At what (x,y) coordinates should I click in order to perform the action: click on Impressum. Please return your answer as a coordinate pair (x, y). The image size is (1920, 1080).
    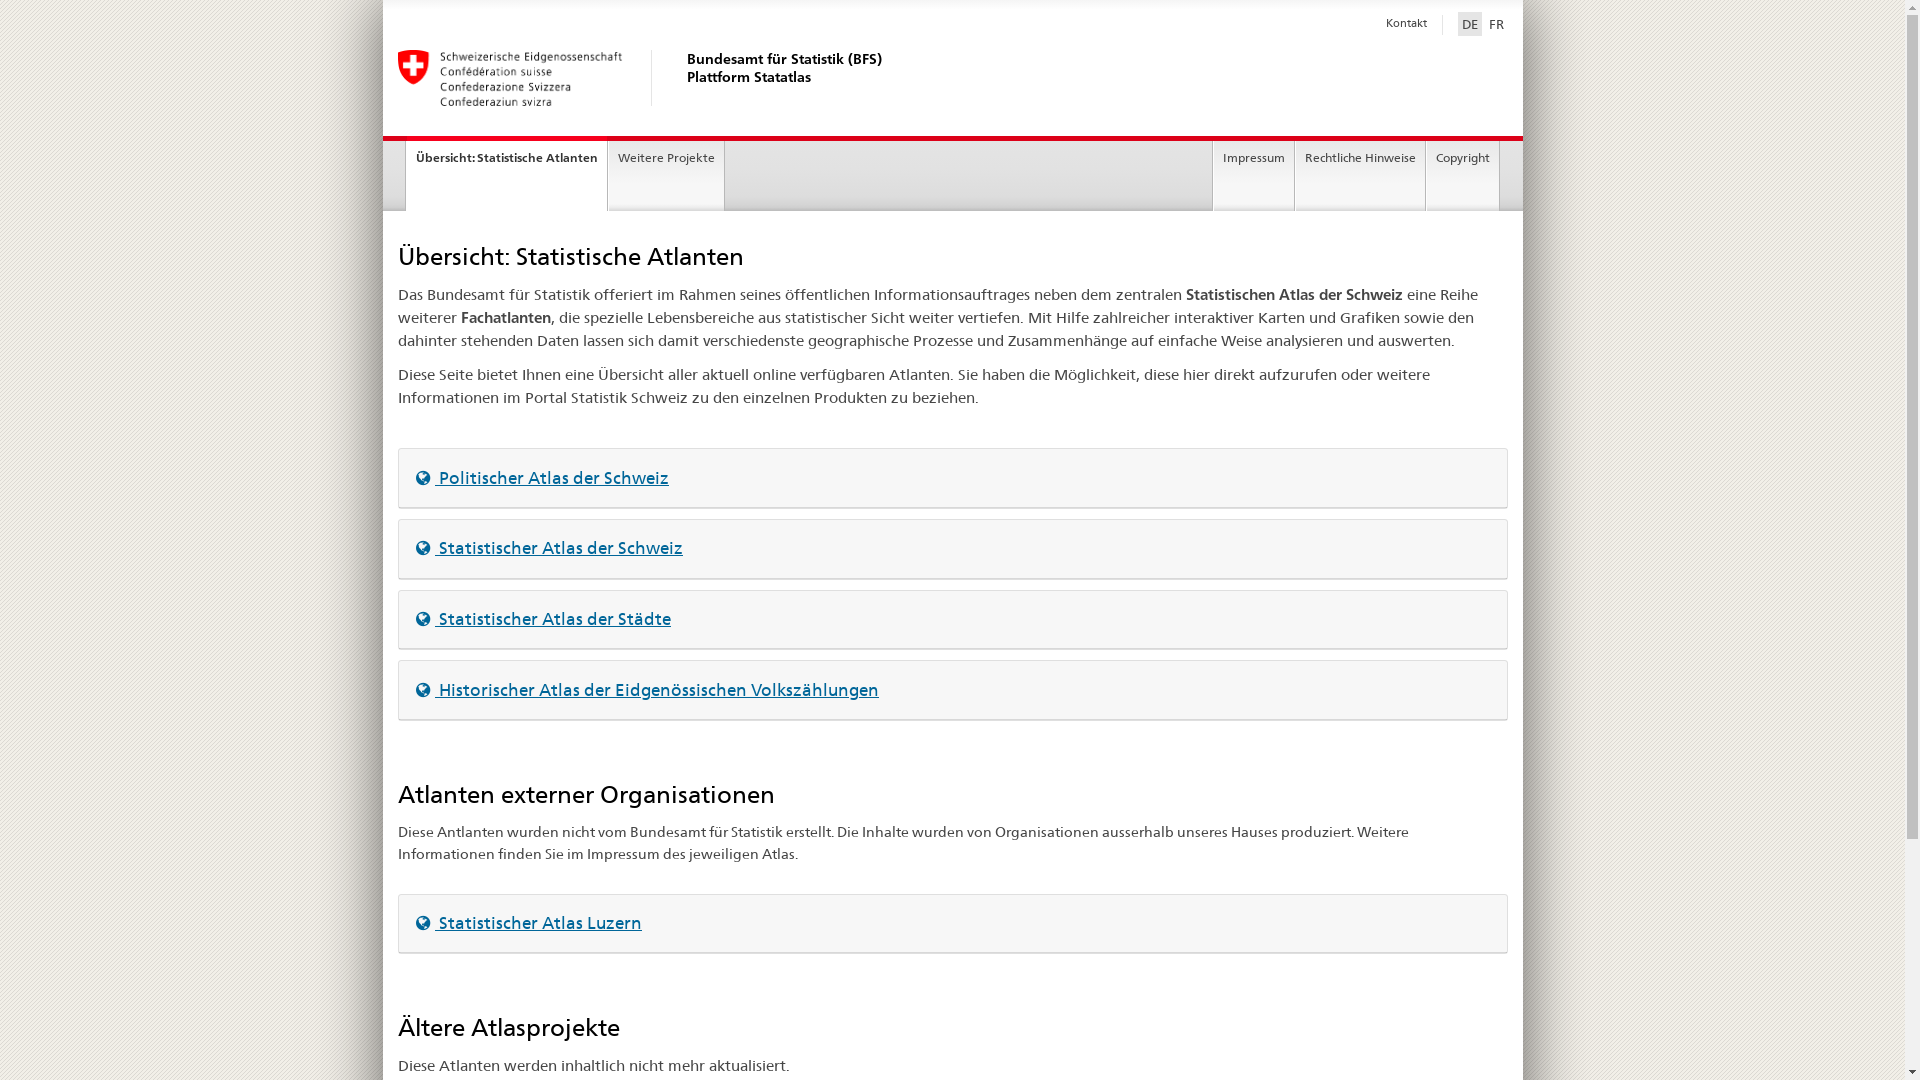
    Looking at the image, I should click on (1254, 176).